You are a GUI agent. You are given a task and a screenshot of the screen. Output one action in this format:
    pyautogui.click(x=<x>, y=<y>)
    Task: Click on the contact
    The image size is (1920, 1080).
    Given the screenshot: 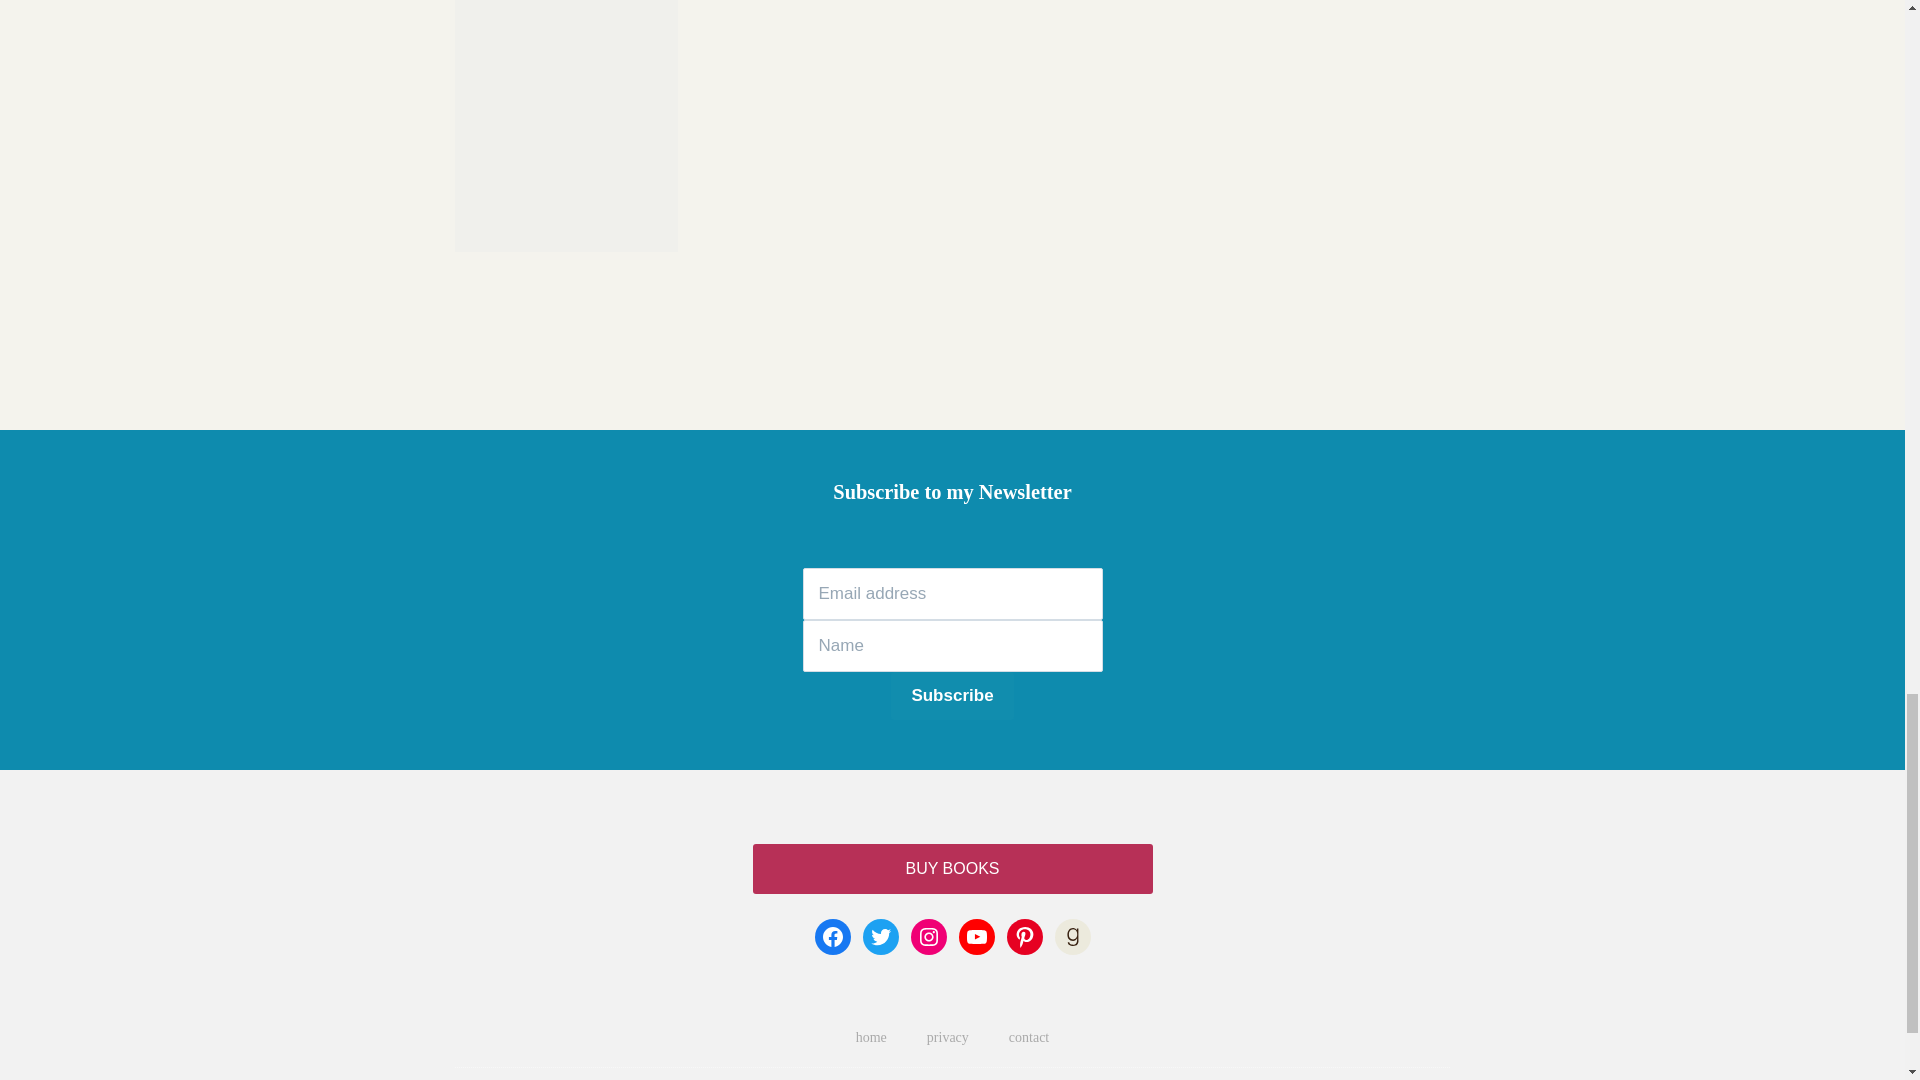 What is the action you would take?
    pyautogui.click(x=1028, y=1038)
    